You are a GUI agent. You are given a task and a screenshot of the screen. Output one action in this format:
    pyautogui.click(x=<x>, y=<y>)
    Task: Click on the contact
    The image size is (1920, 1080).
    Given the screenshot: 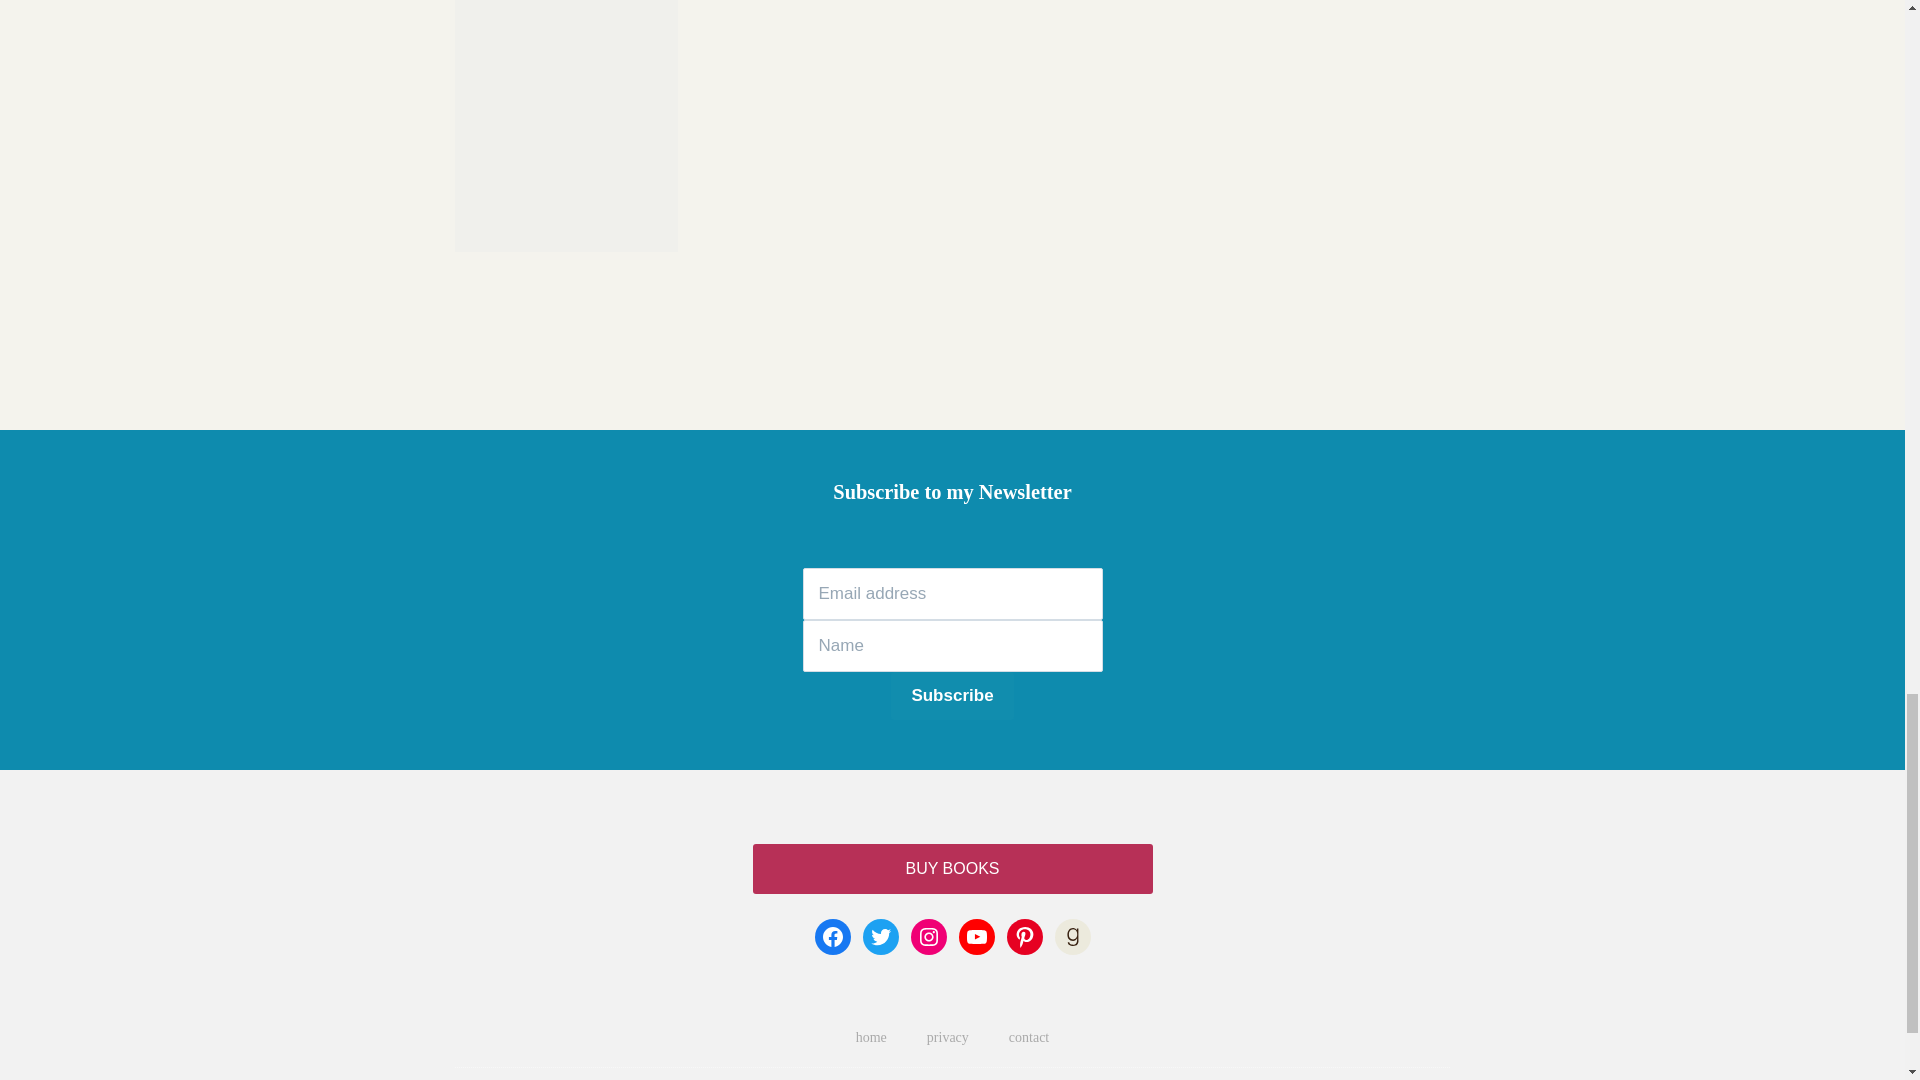 What is the action you would take?
    pyautogui.click(x=1028, y=1038)
    